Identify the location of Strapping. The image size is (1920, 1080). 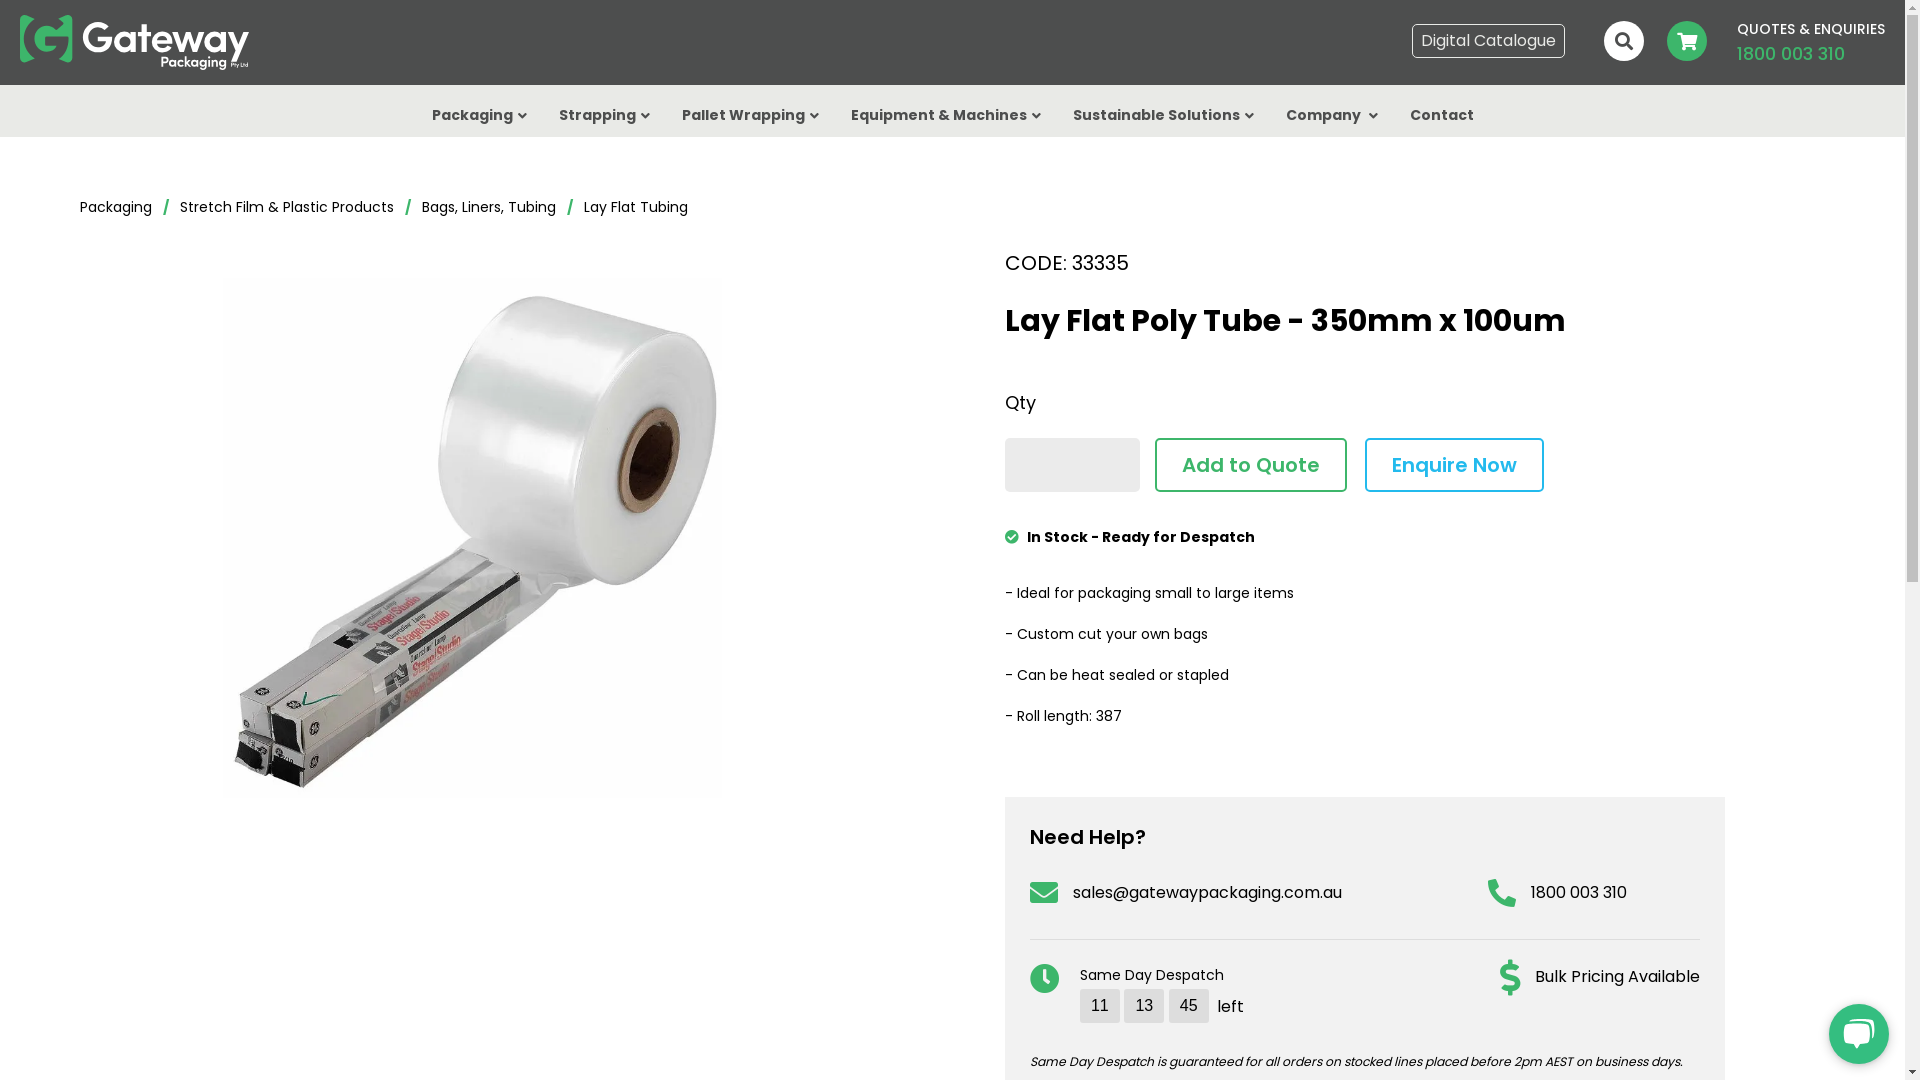
(604, 119).